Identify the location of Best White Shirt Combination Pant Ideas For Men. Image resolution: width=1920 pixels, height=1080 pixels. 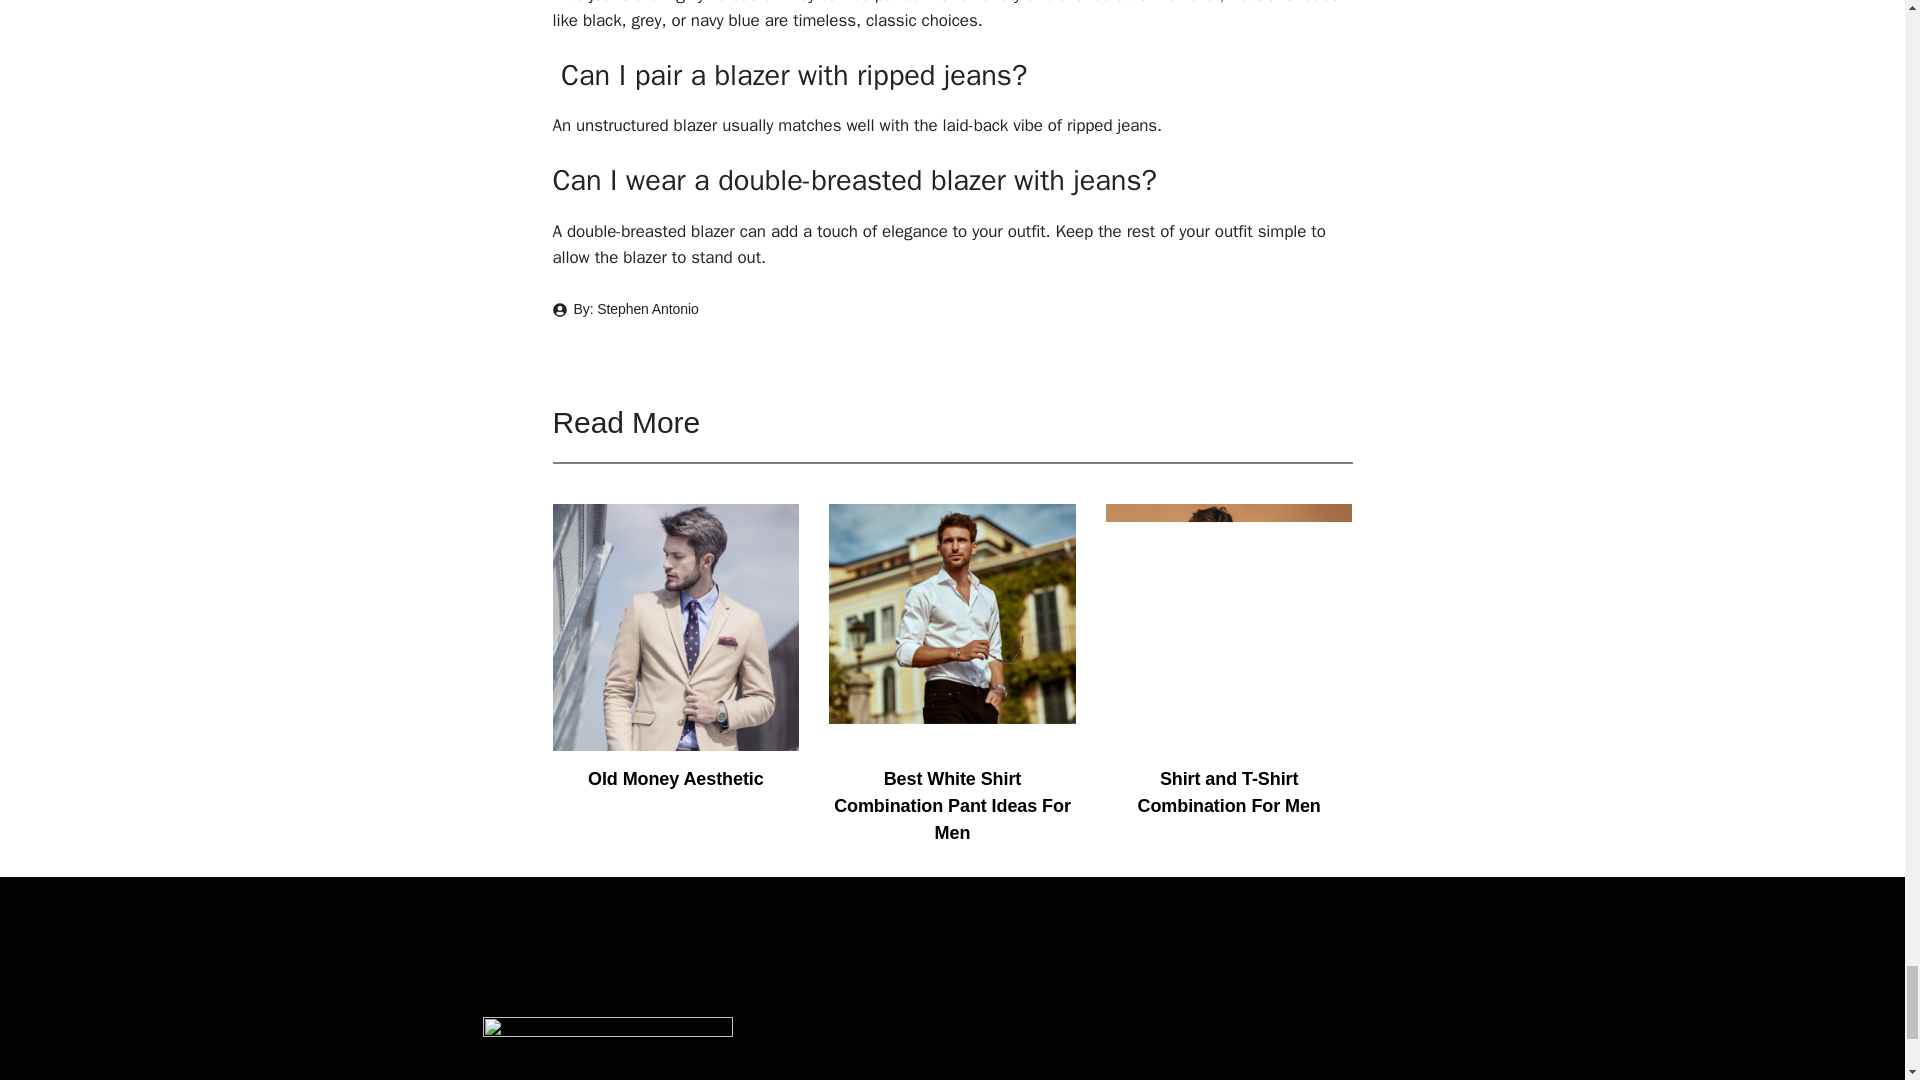
(952, 806).